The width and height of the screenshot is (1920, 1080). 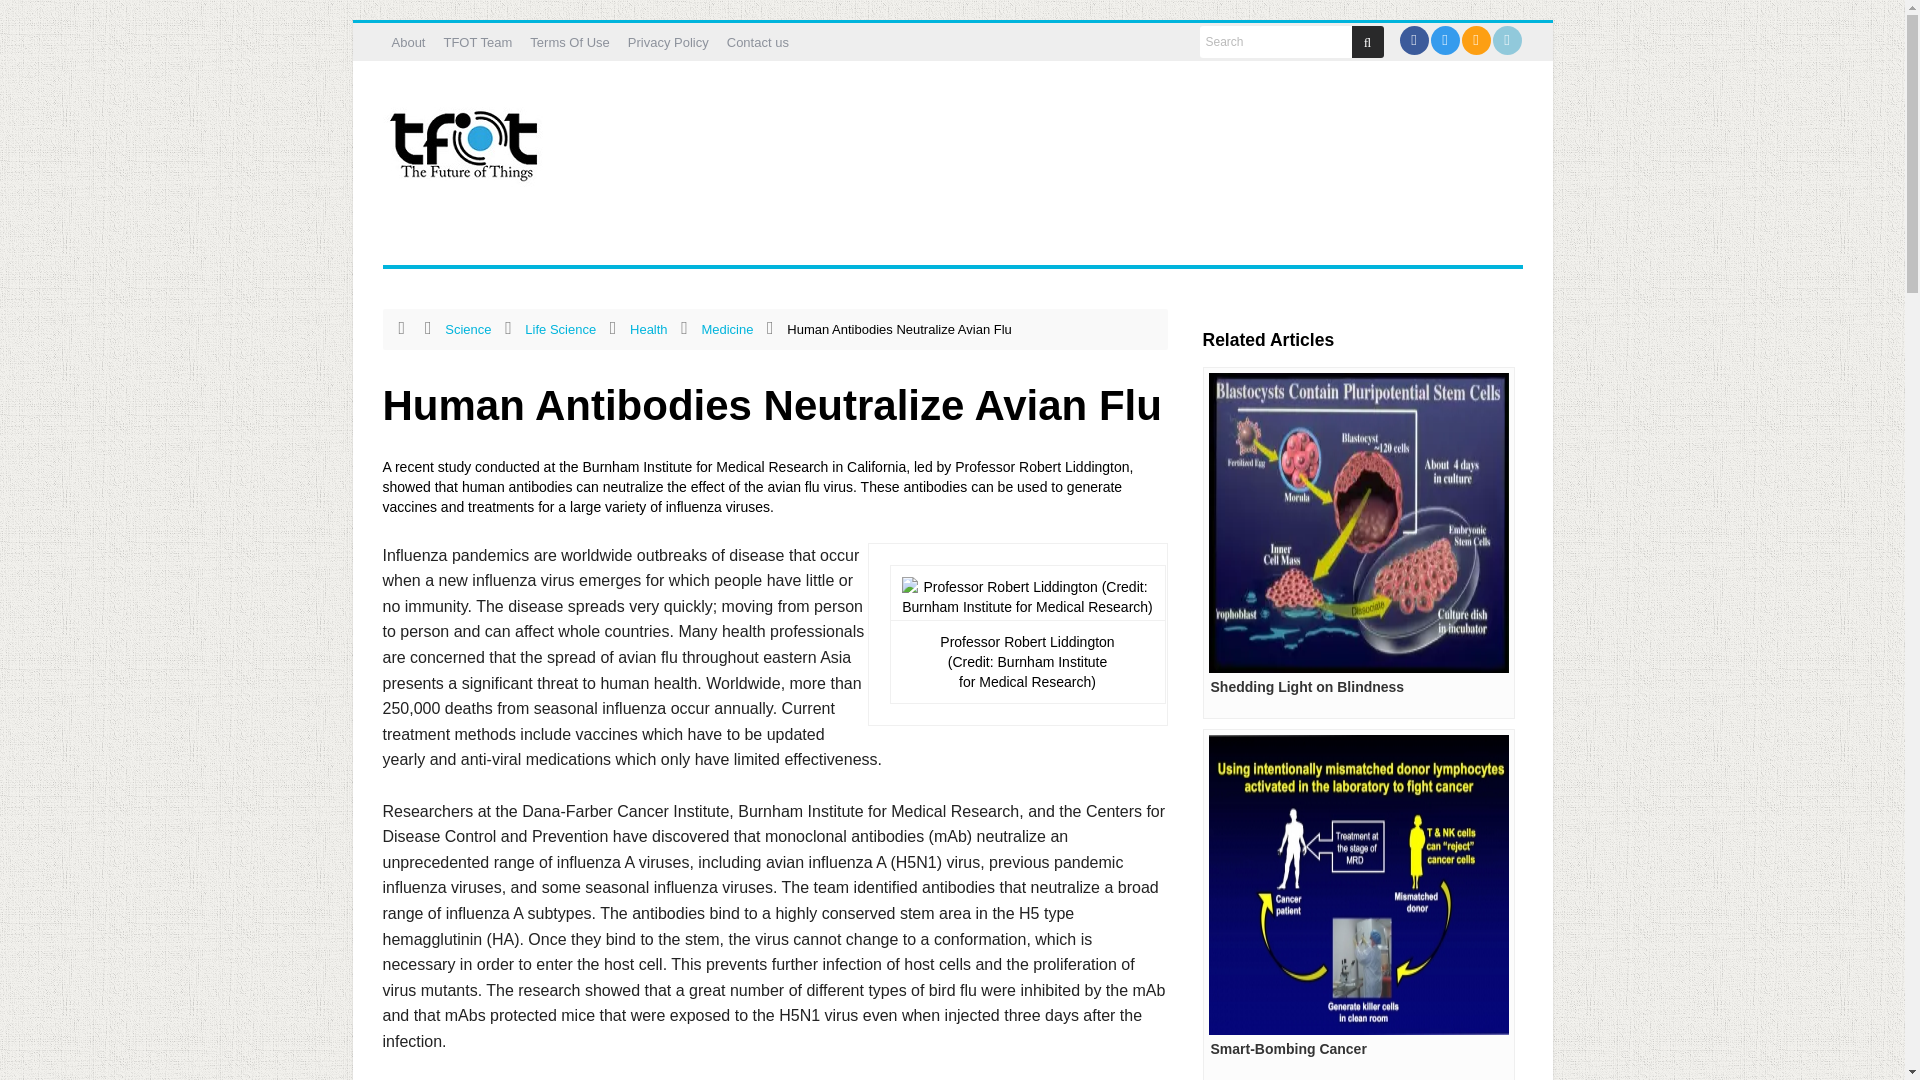 What do you see at coordinates (668, 42) in the screenshot?
I see `Privacy Policy` at bounding box center [668, 42].